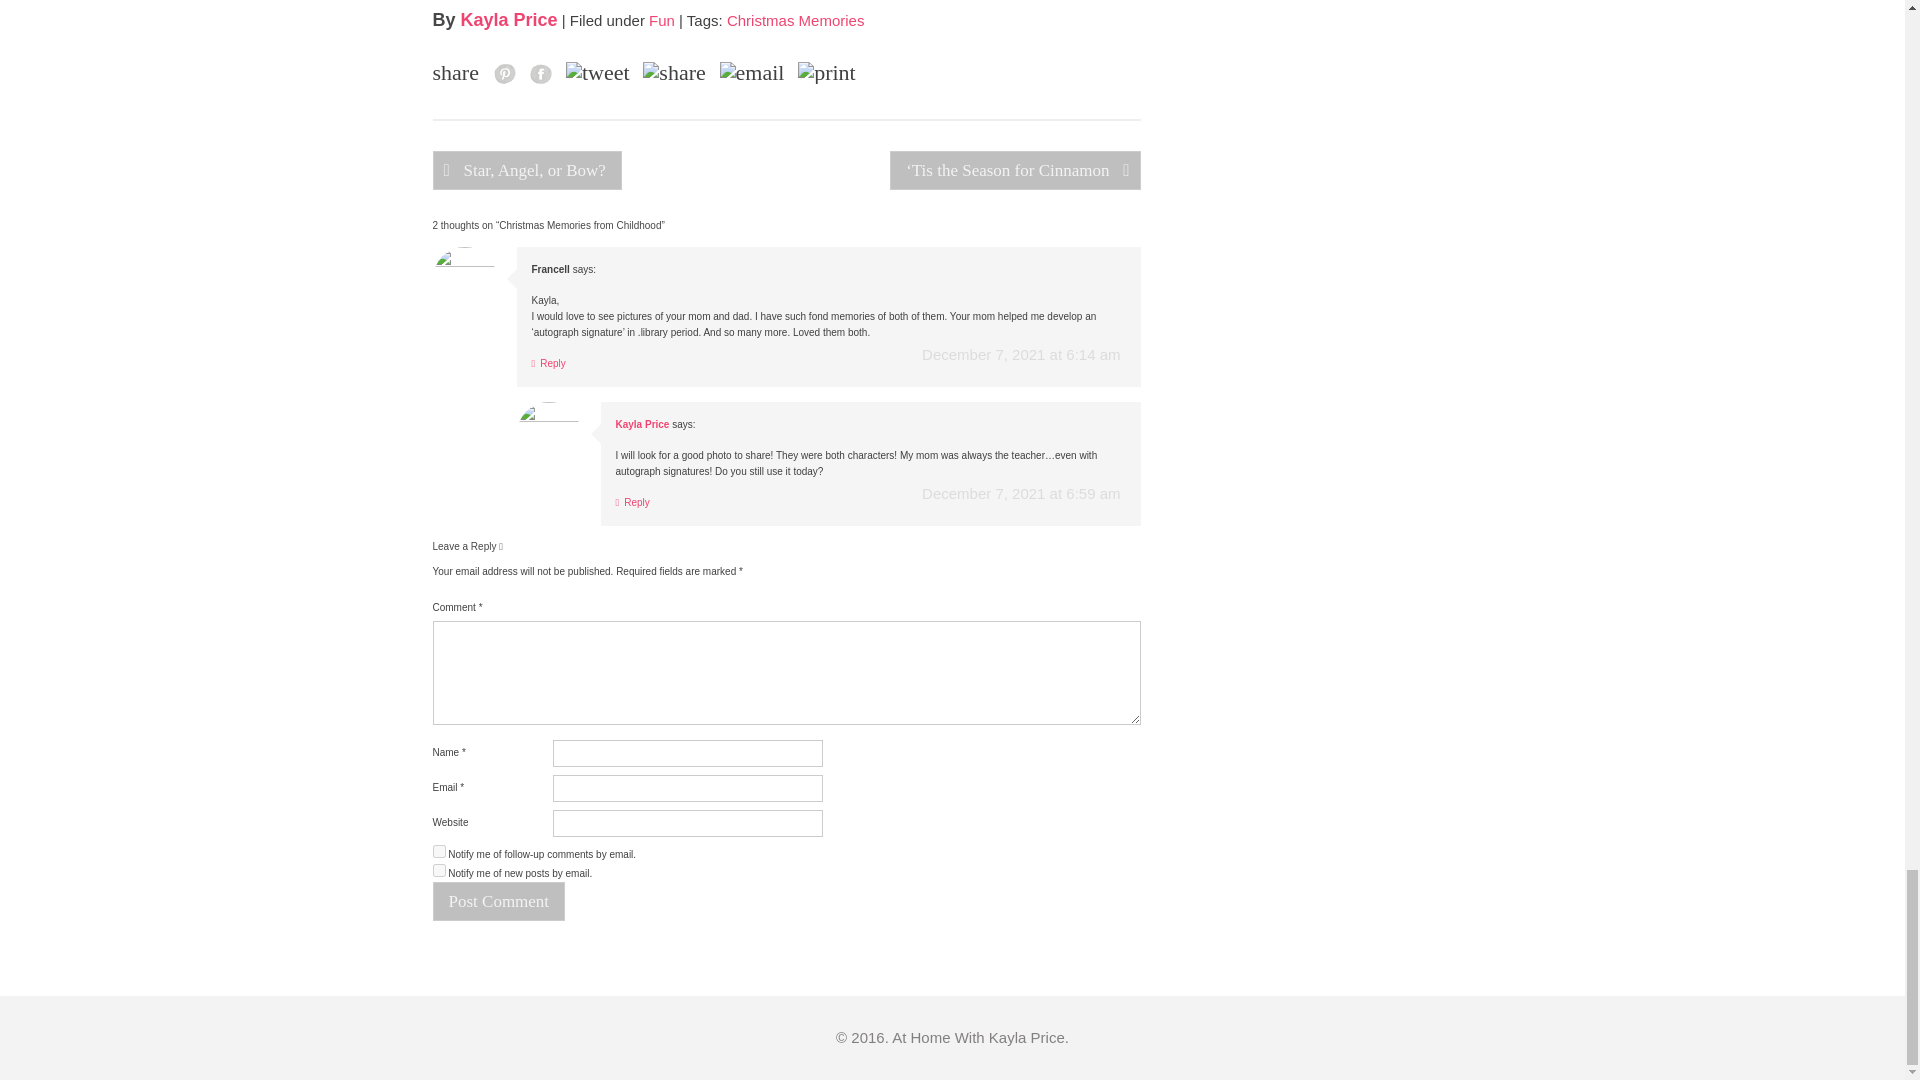 The width and height of the screenshot is (1920, 1080). I want to click on Reply, so click(633, 502).